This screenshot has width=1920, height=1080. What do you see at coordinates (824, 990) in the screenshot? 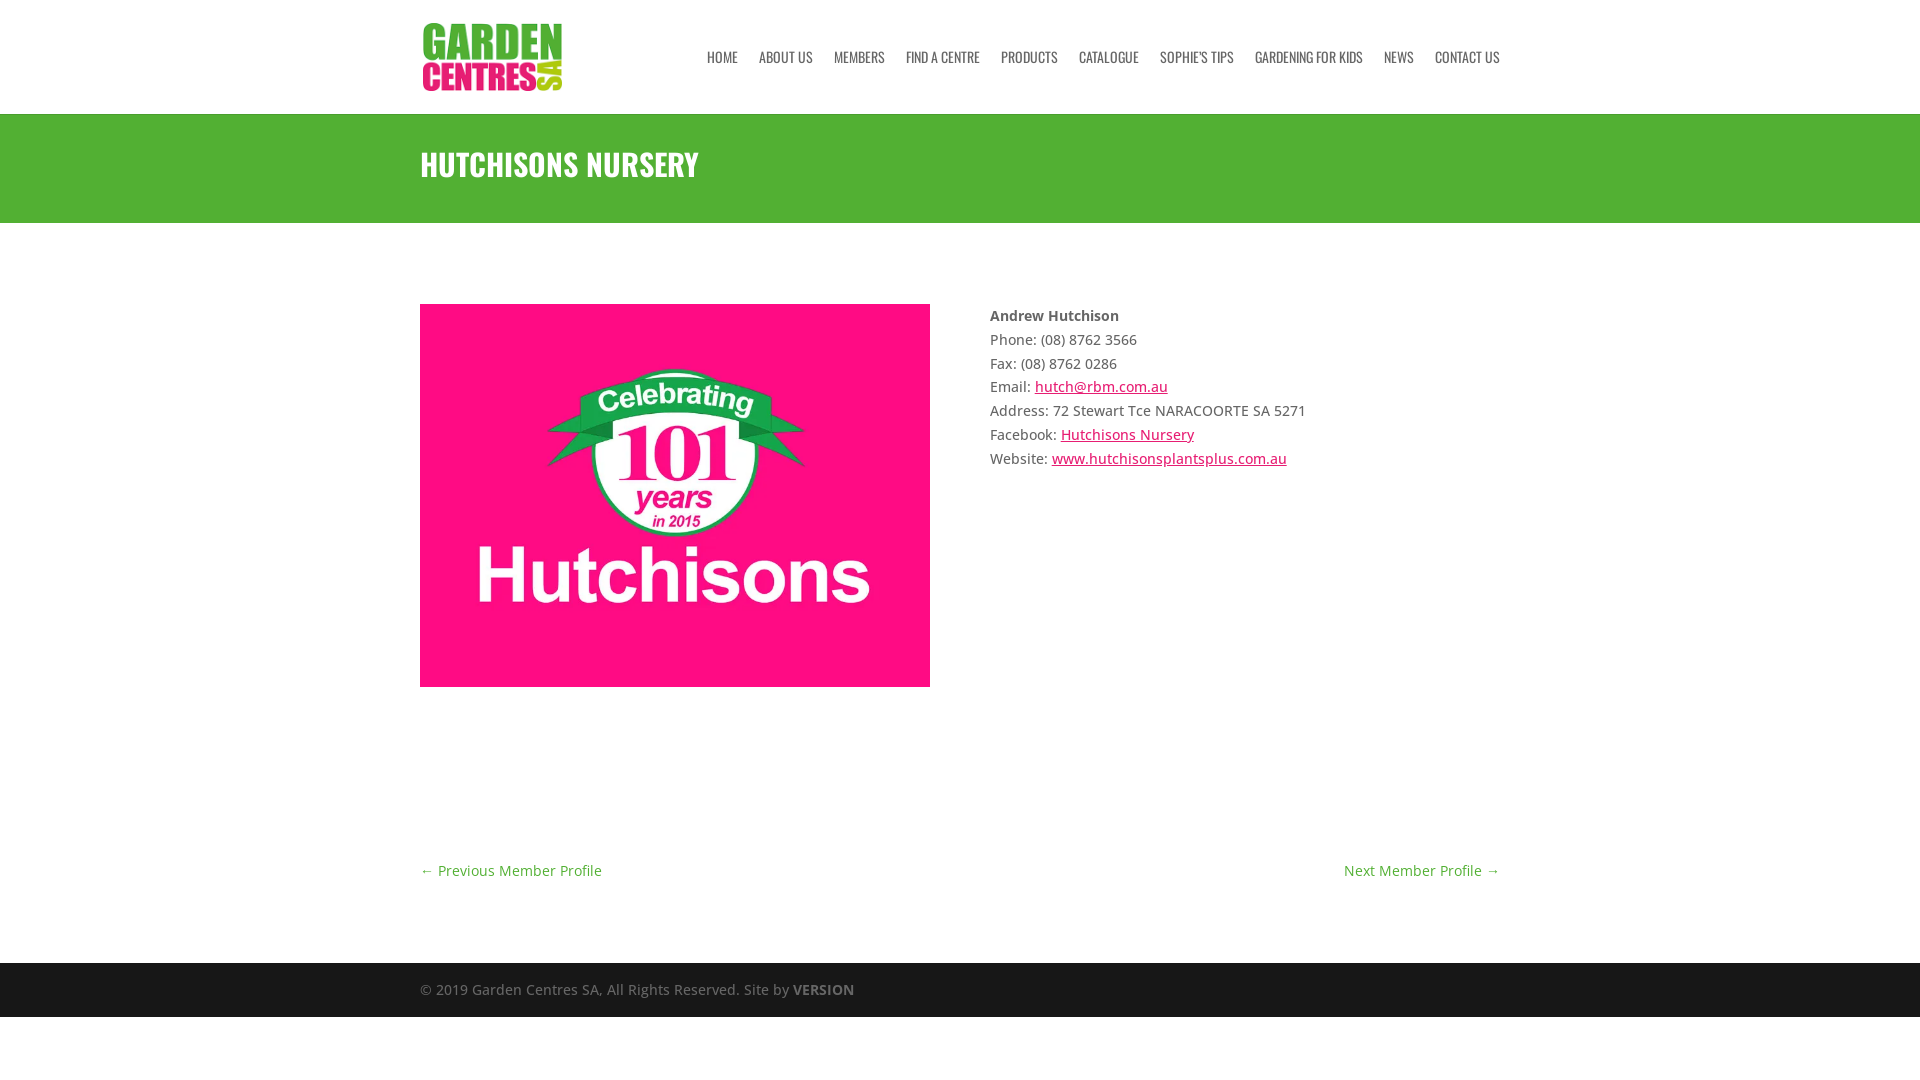
I see `VERSION` at bounding box center [824, 990].